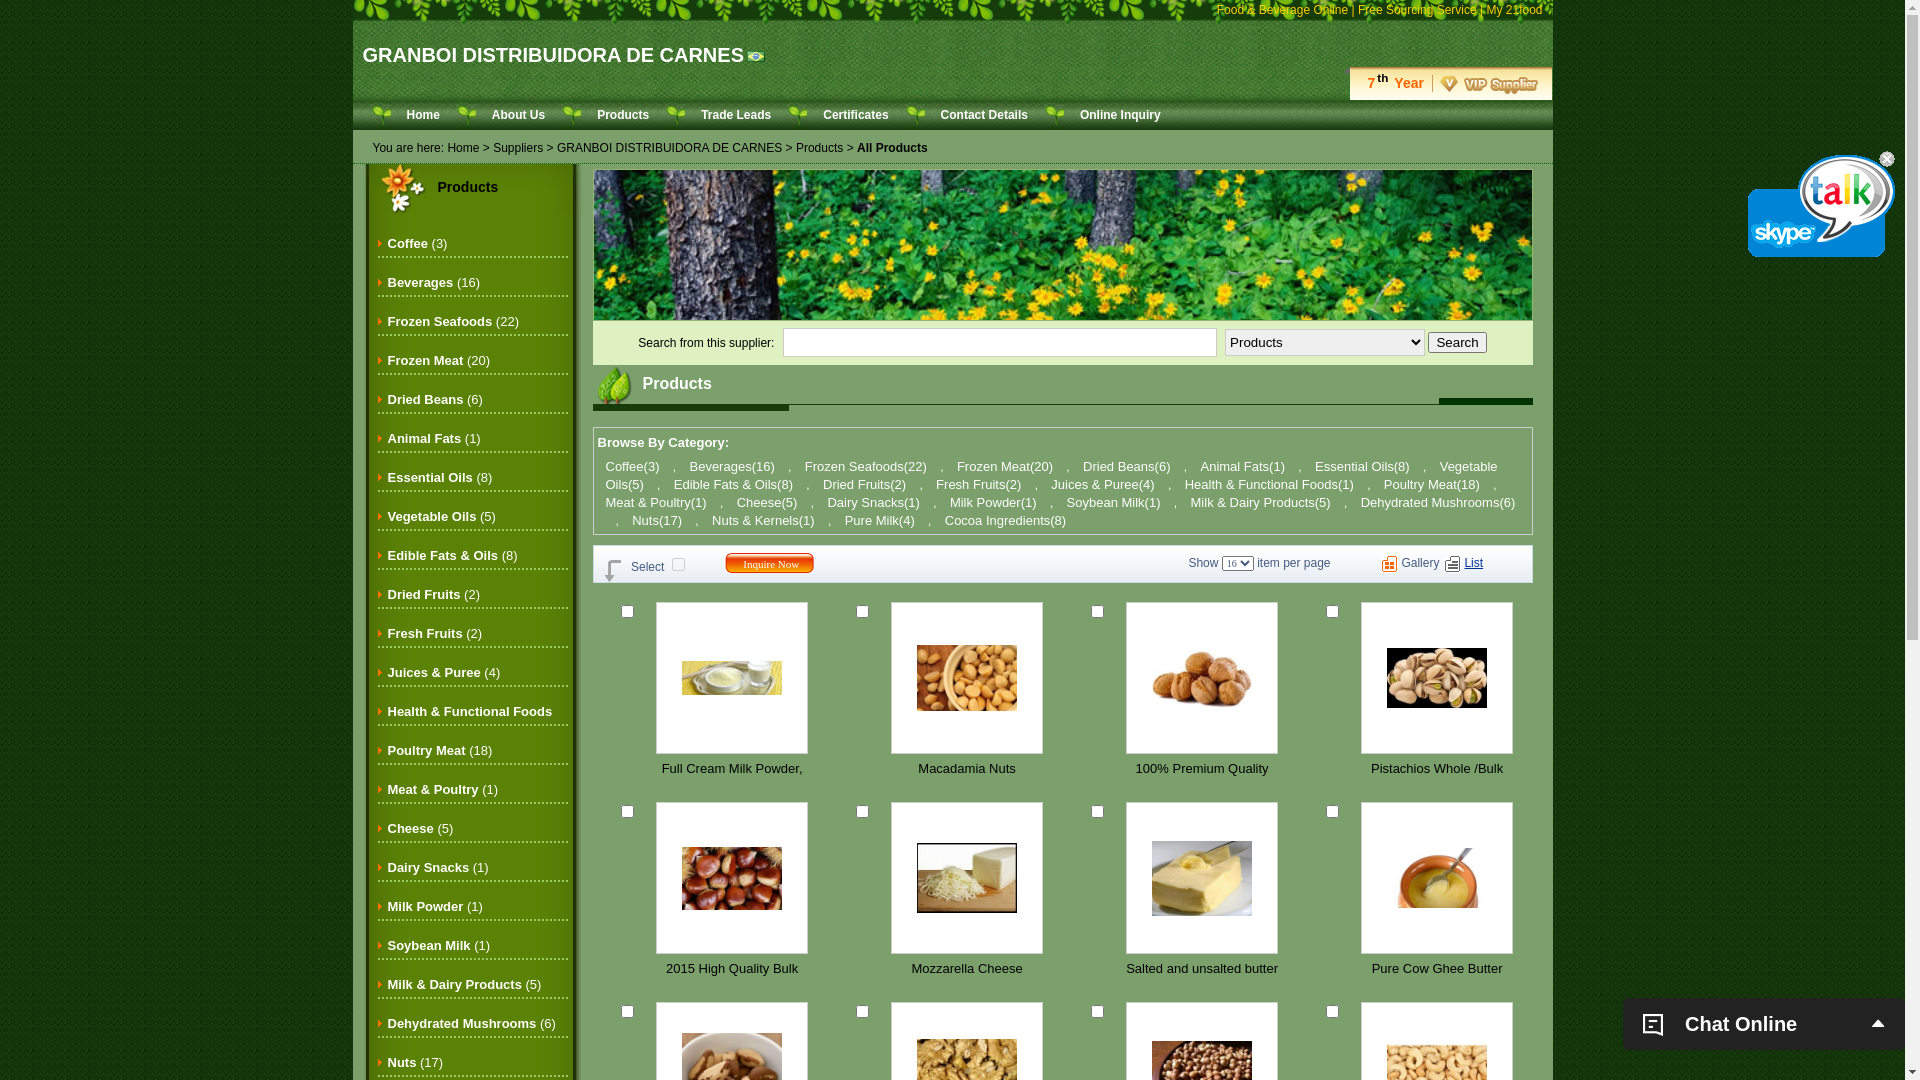  What do you see at coordinates (1126, 466) in the screenshot?
I see `Dried Beans(6)` at bounding box center [1126, 466].